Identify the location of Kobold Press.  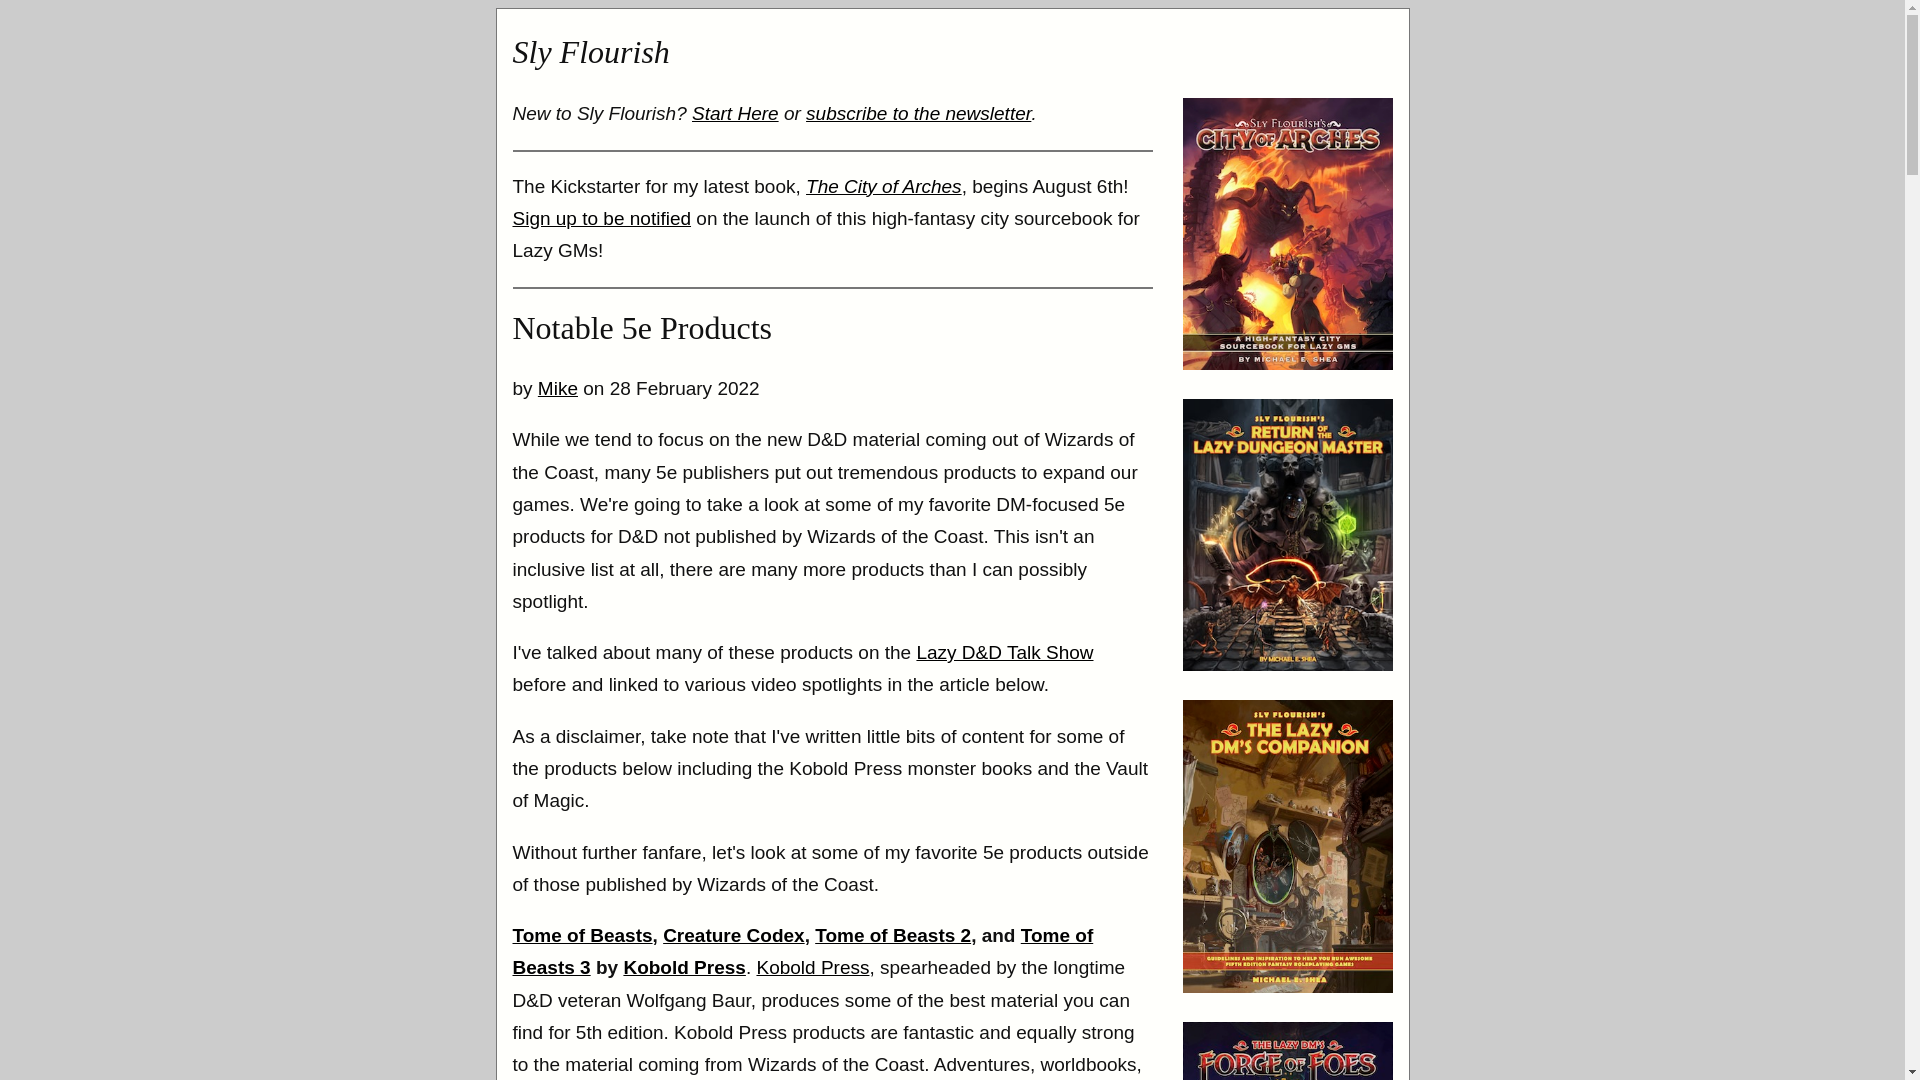
(683, 967).